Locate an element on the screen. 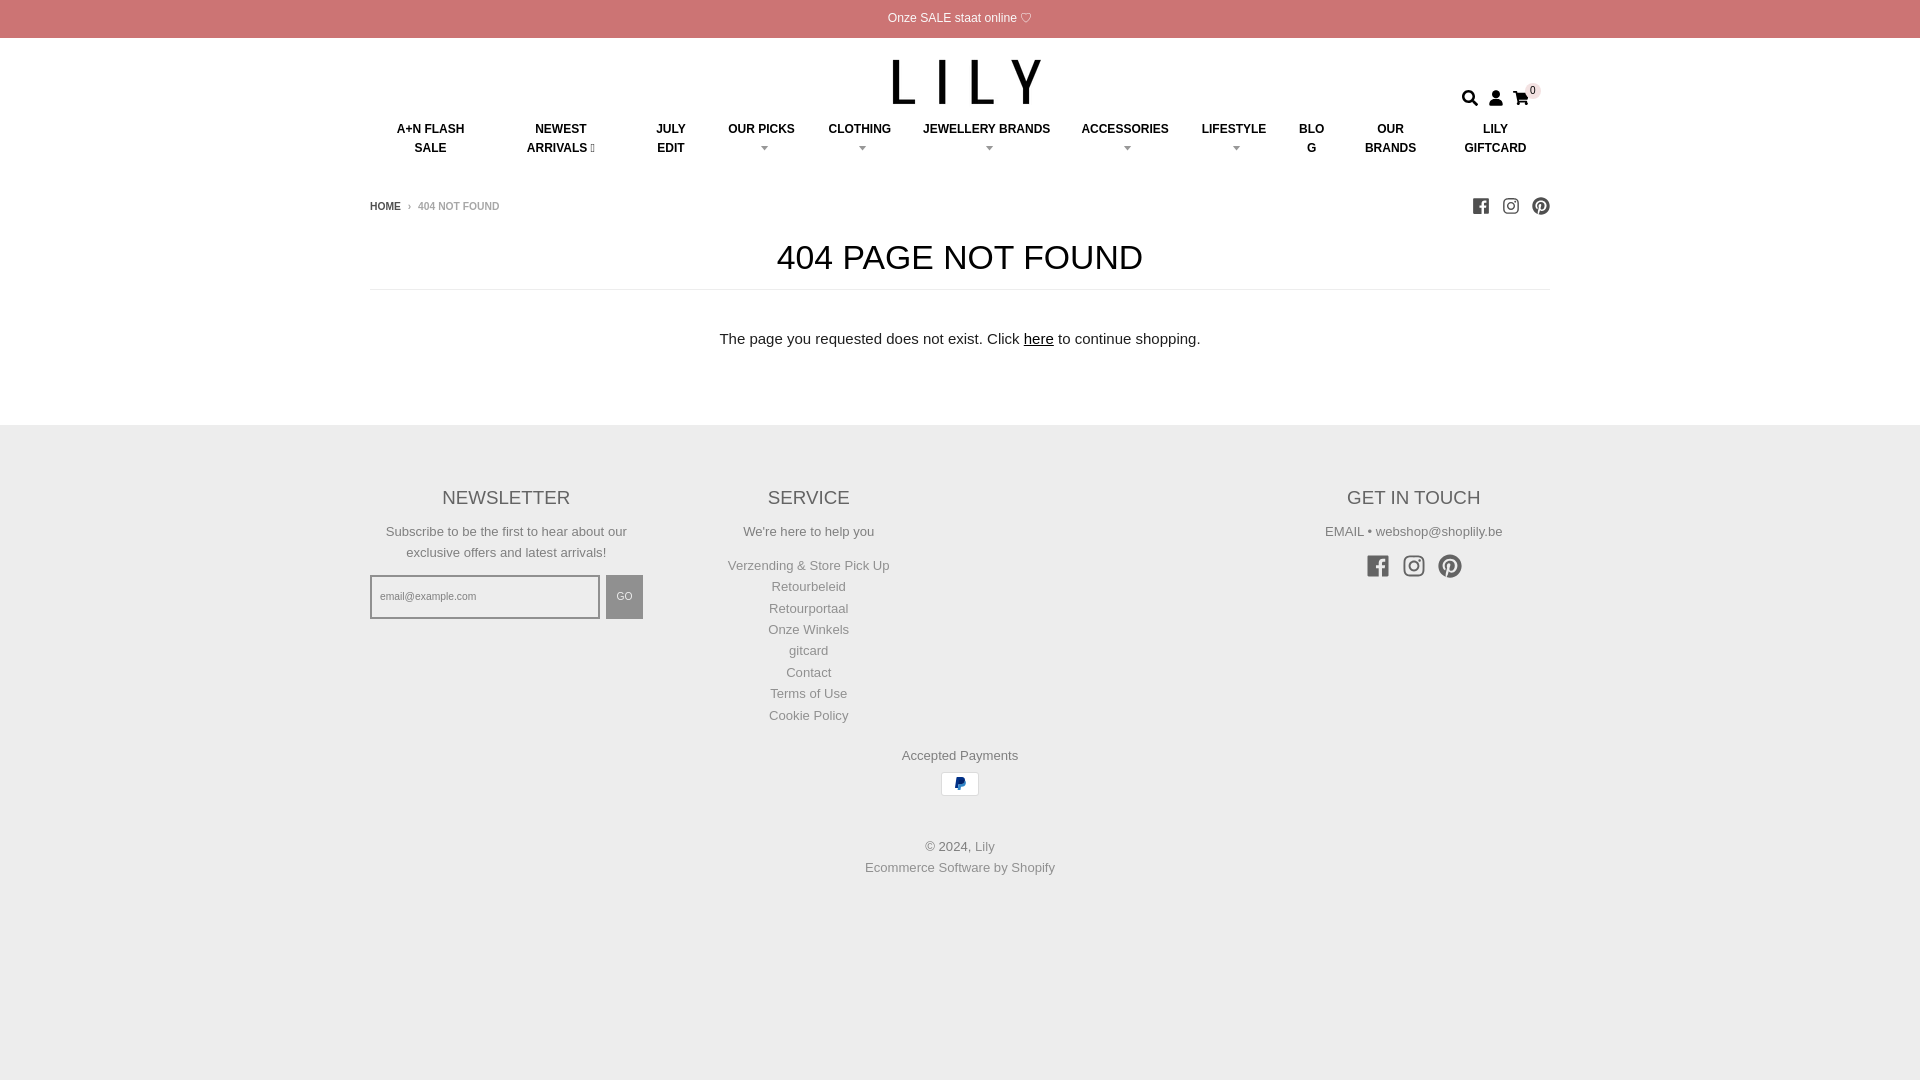  Back to the frontpage is located at coordinates (386, 206).